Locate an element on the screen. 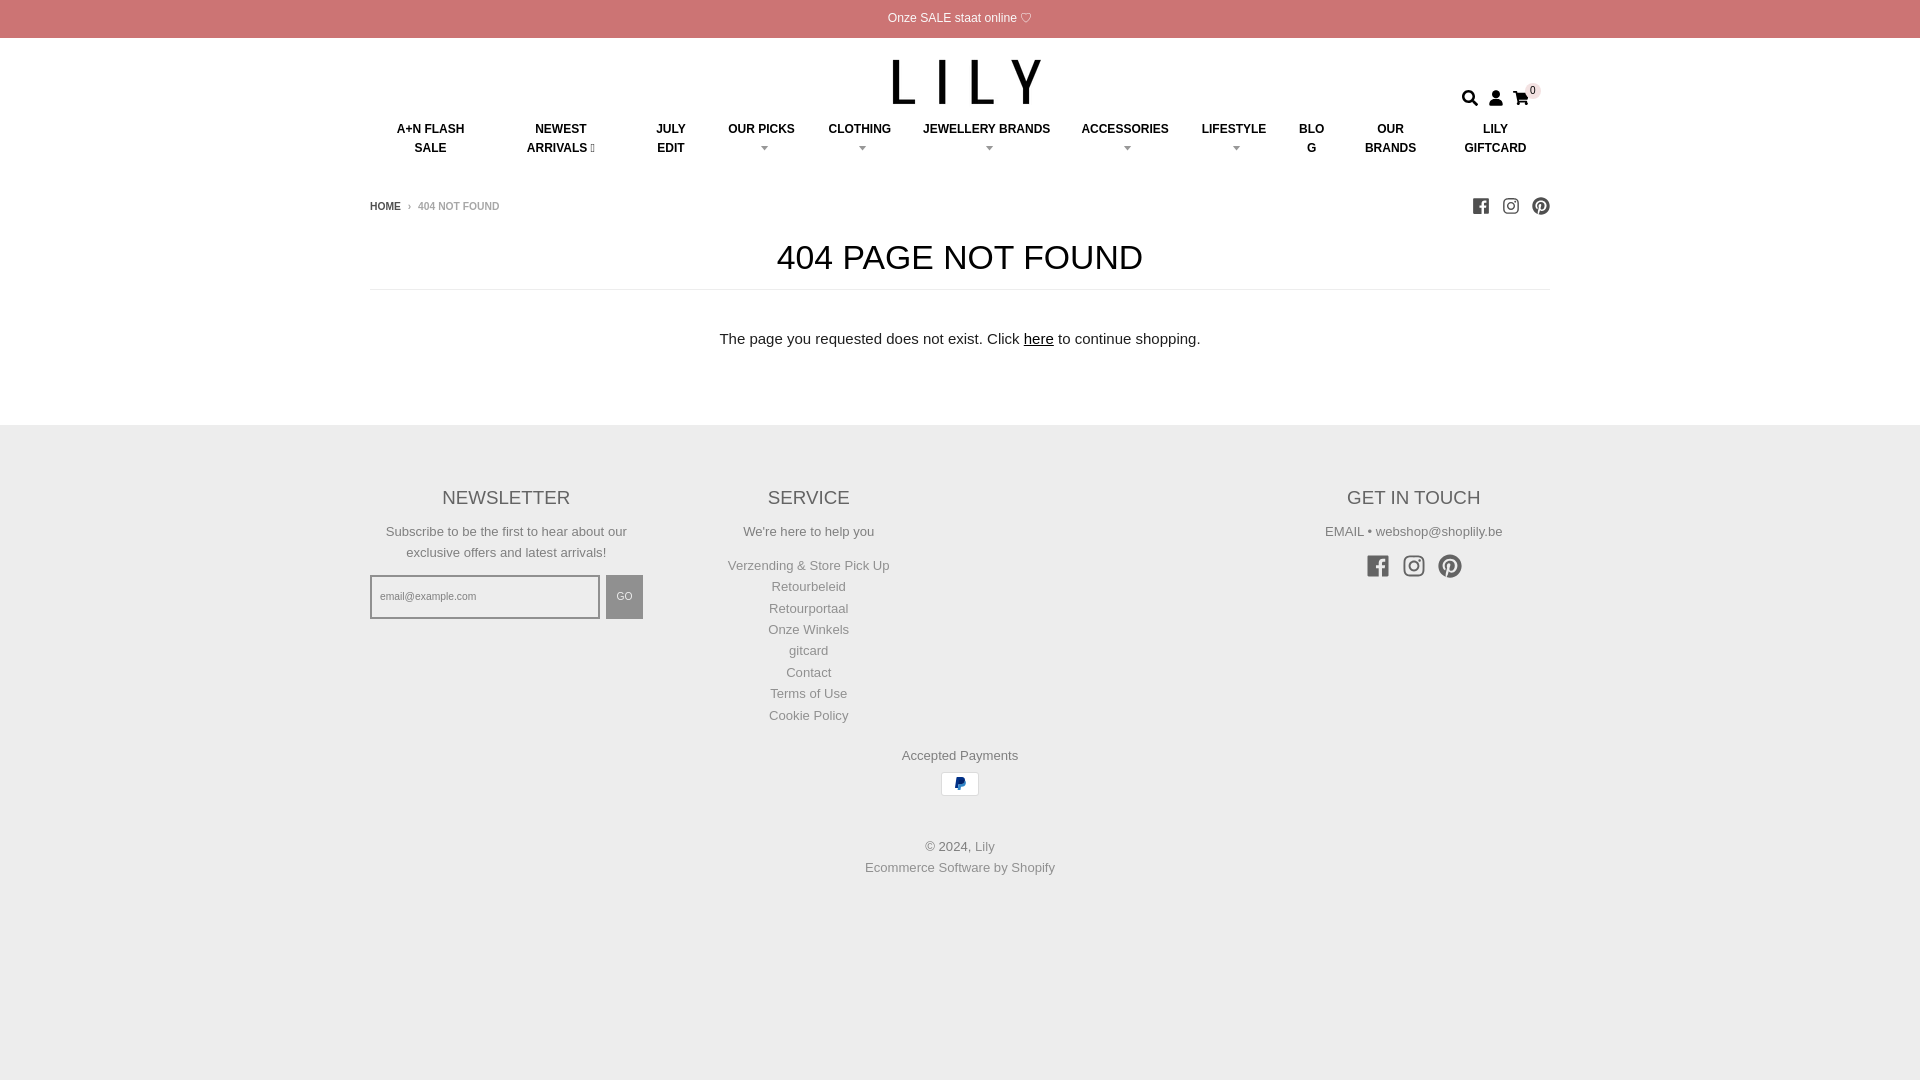  Back to the frontpage is located at coordinates (386, 206).